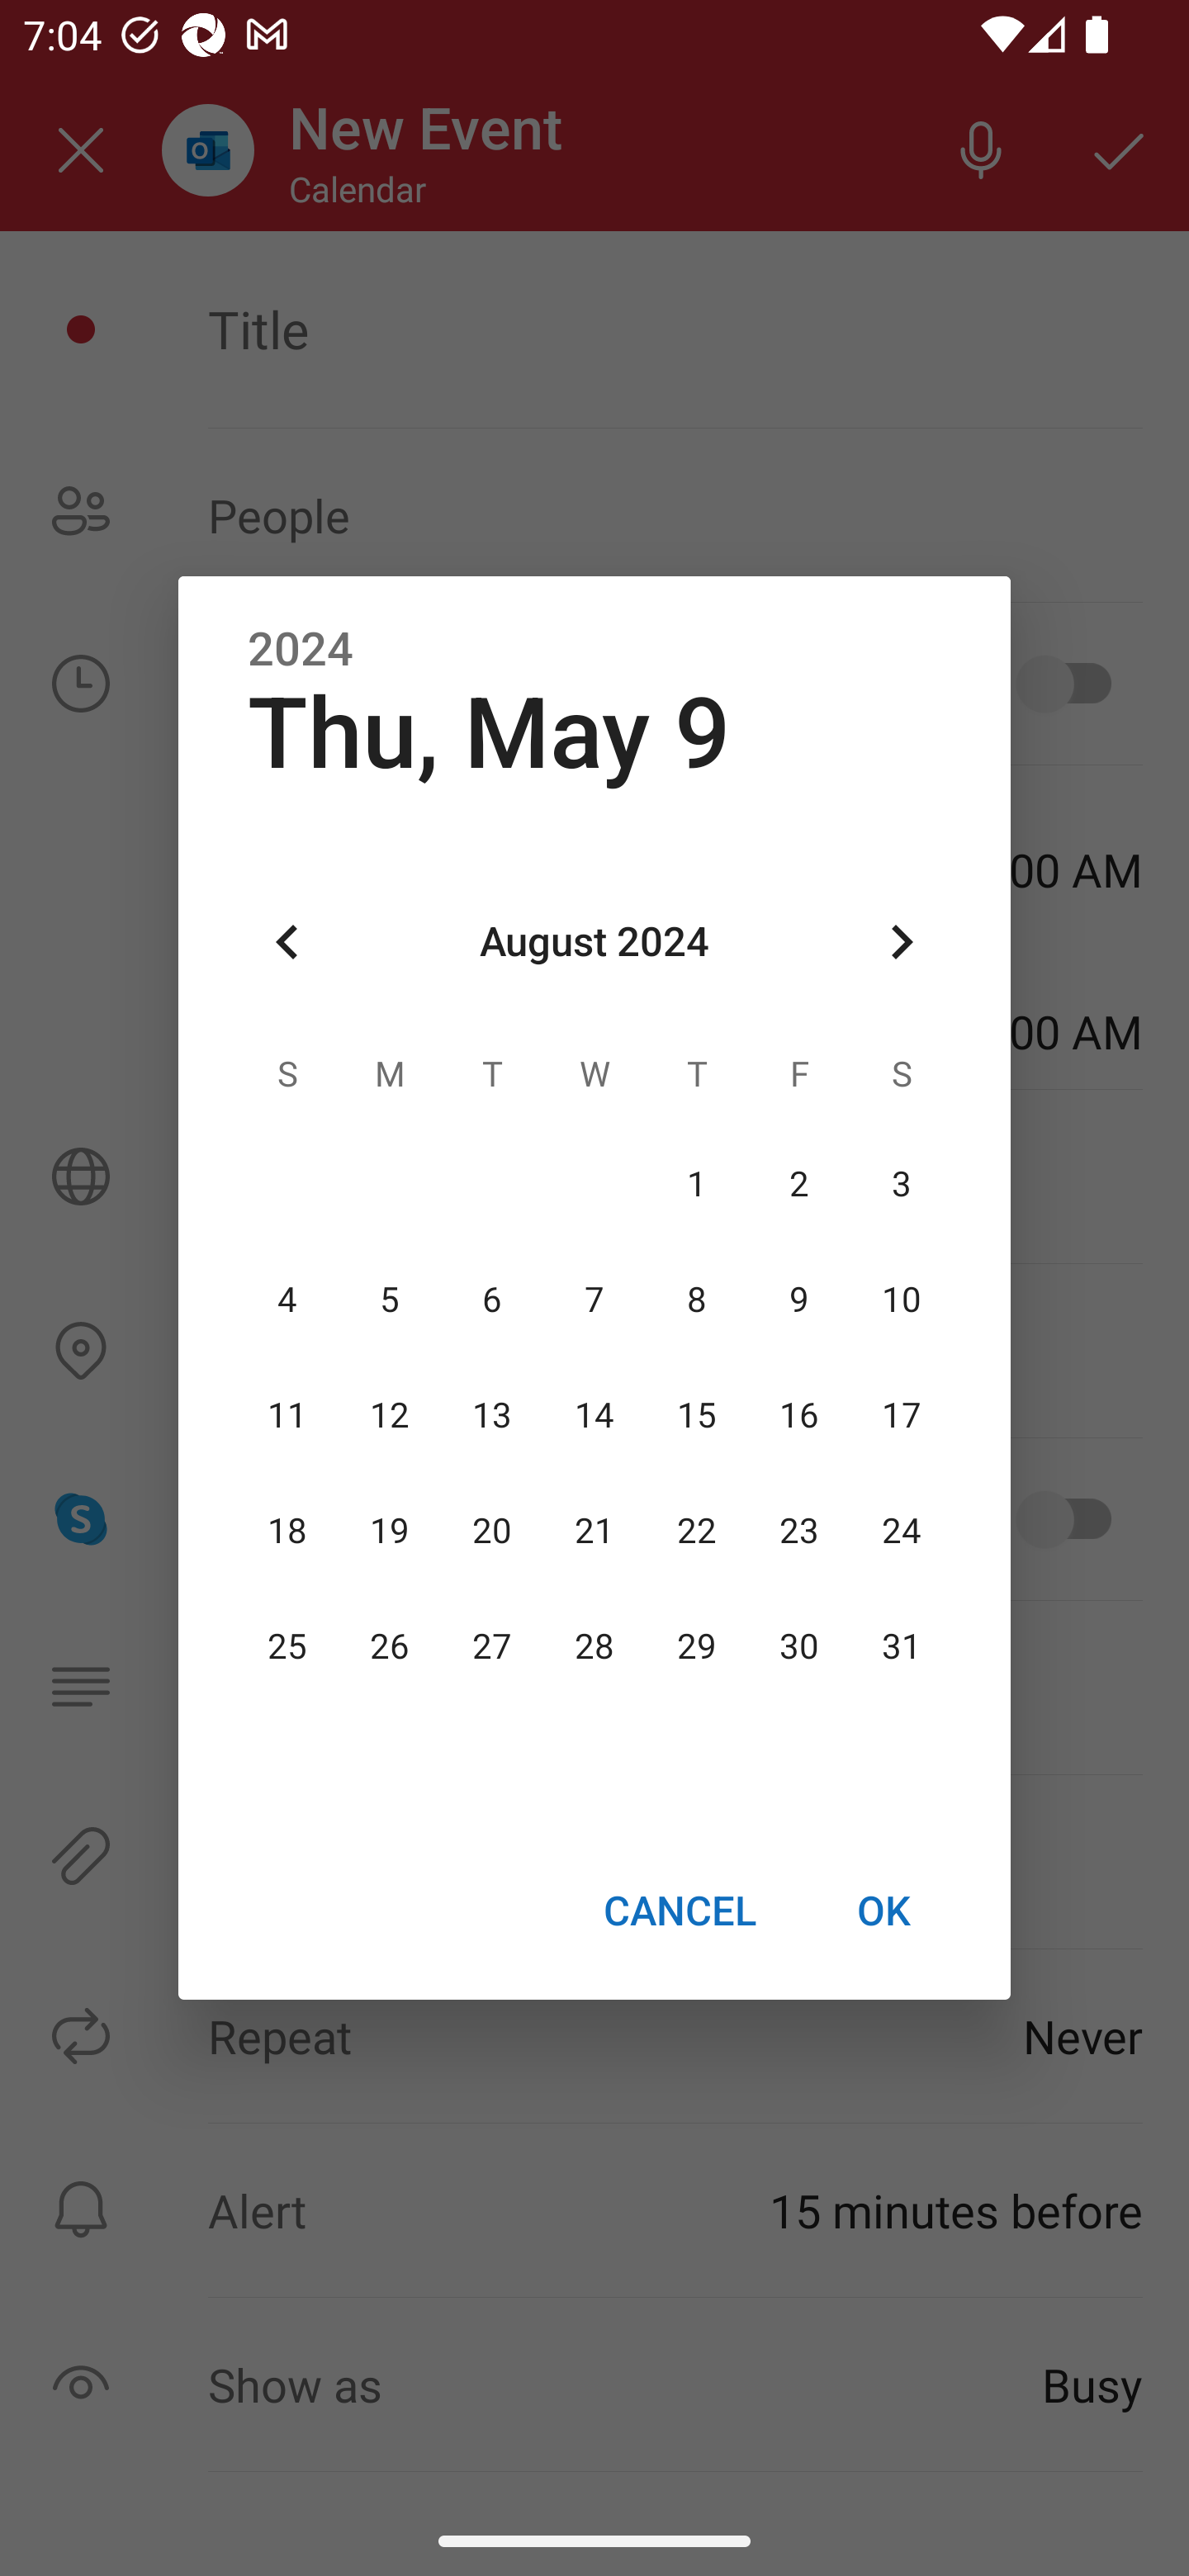 Image resolution: width=1189 pixels, height=2576 pixels. What do you see at coordinates (390, 1531) in the screenshot?
I see `19 19 August 2024` at bounding box center [390, 1531].